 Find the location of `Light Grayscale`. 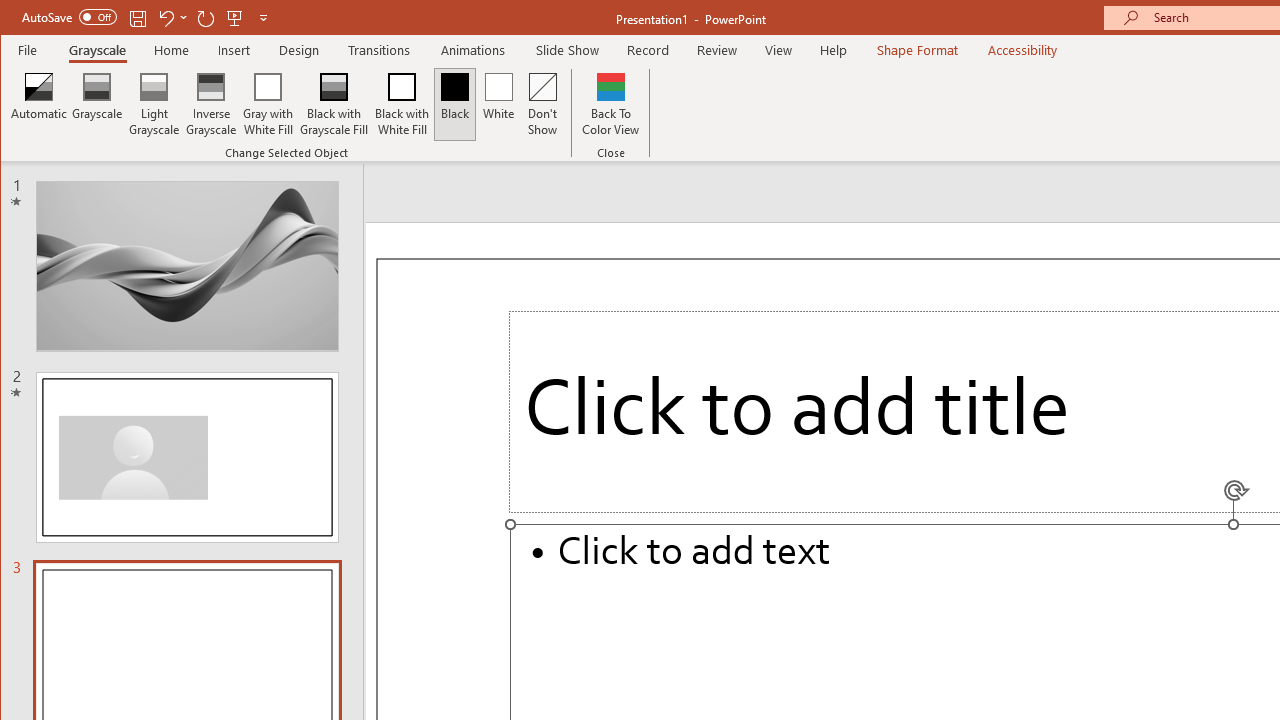

Light Grayscale is located at coordinates (154, 104).